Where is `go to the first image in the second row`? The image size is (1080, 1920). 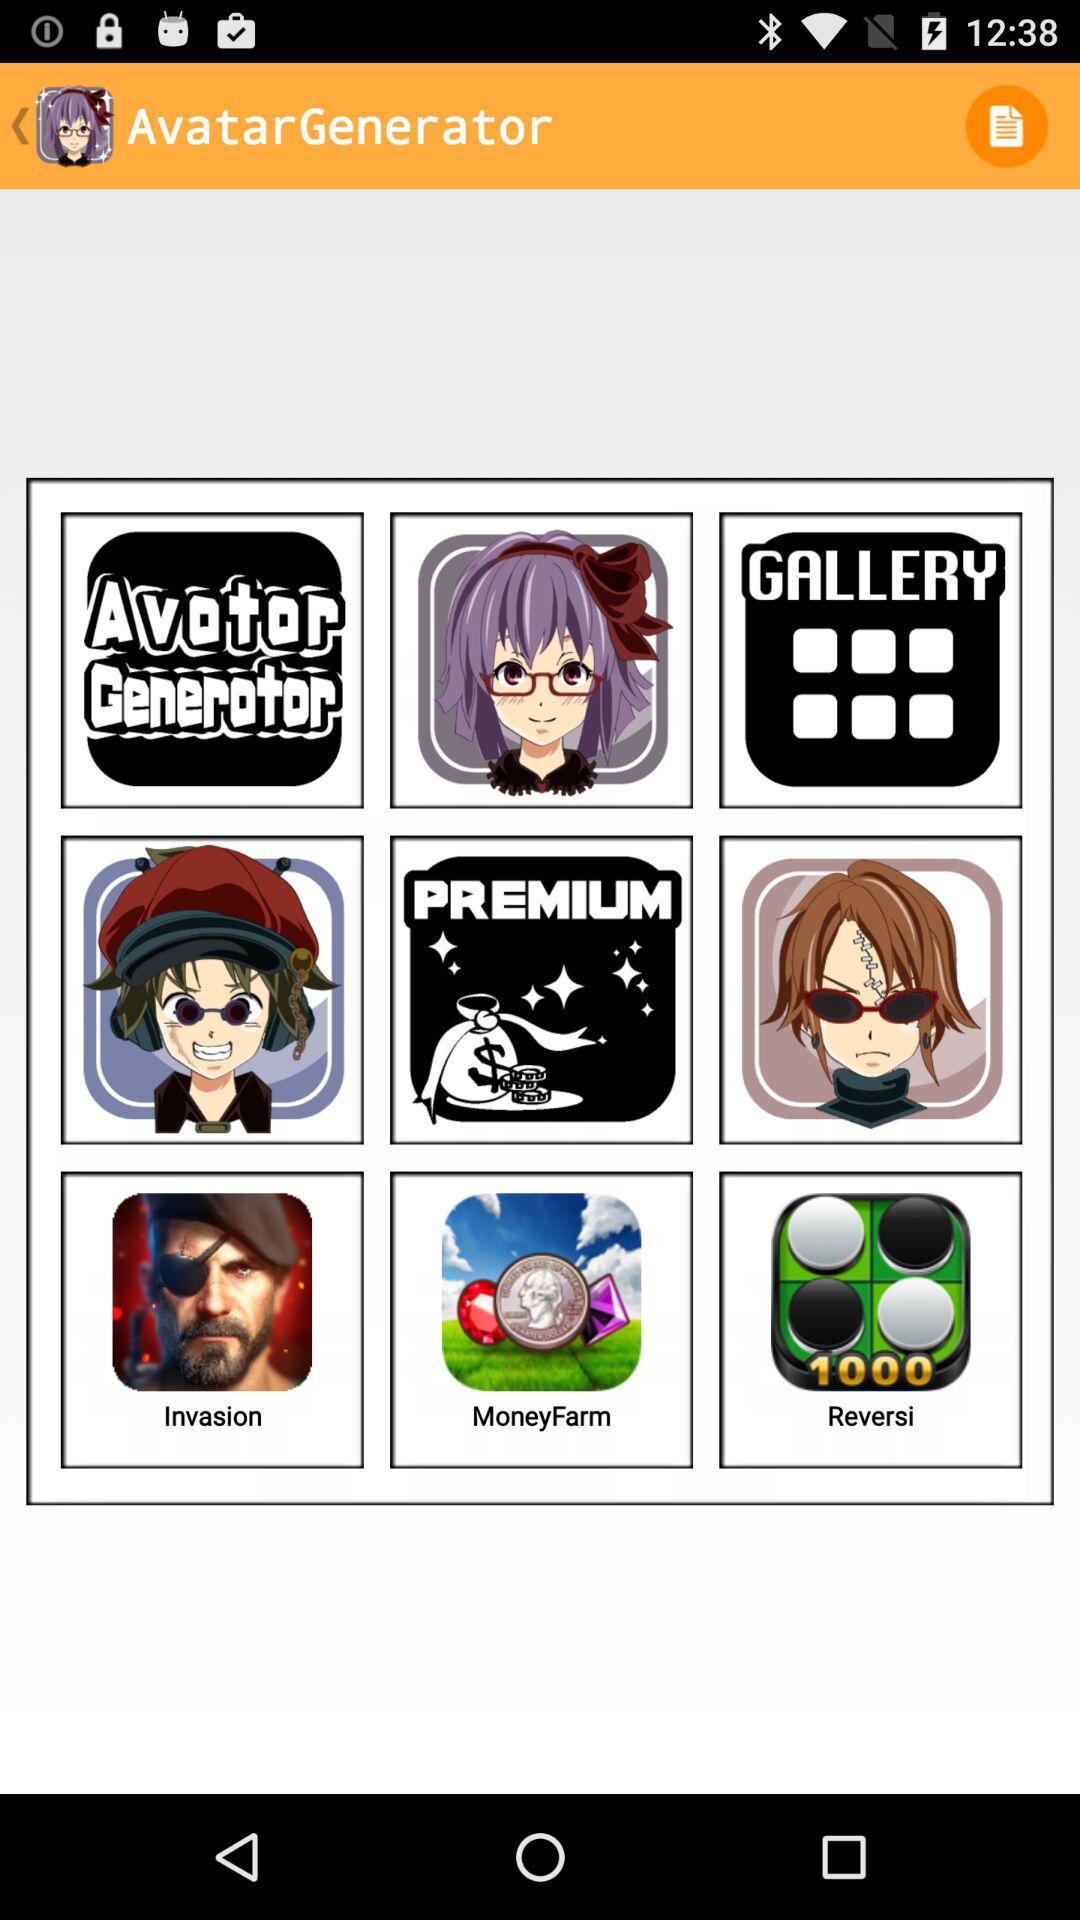
go to the first image in the second row is located at coordinates (212, 990).